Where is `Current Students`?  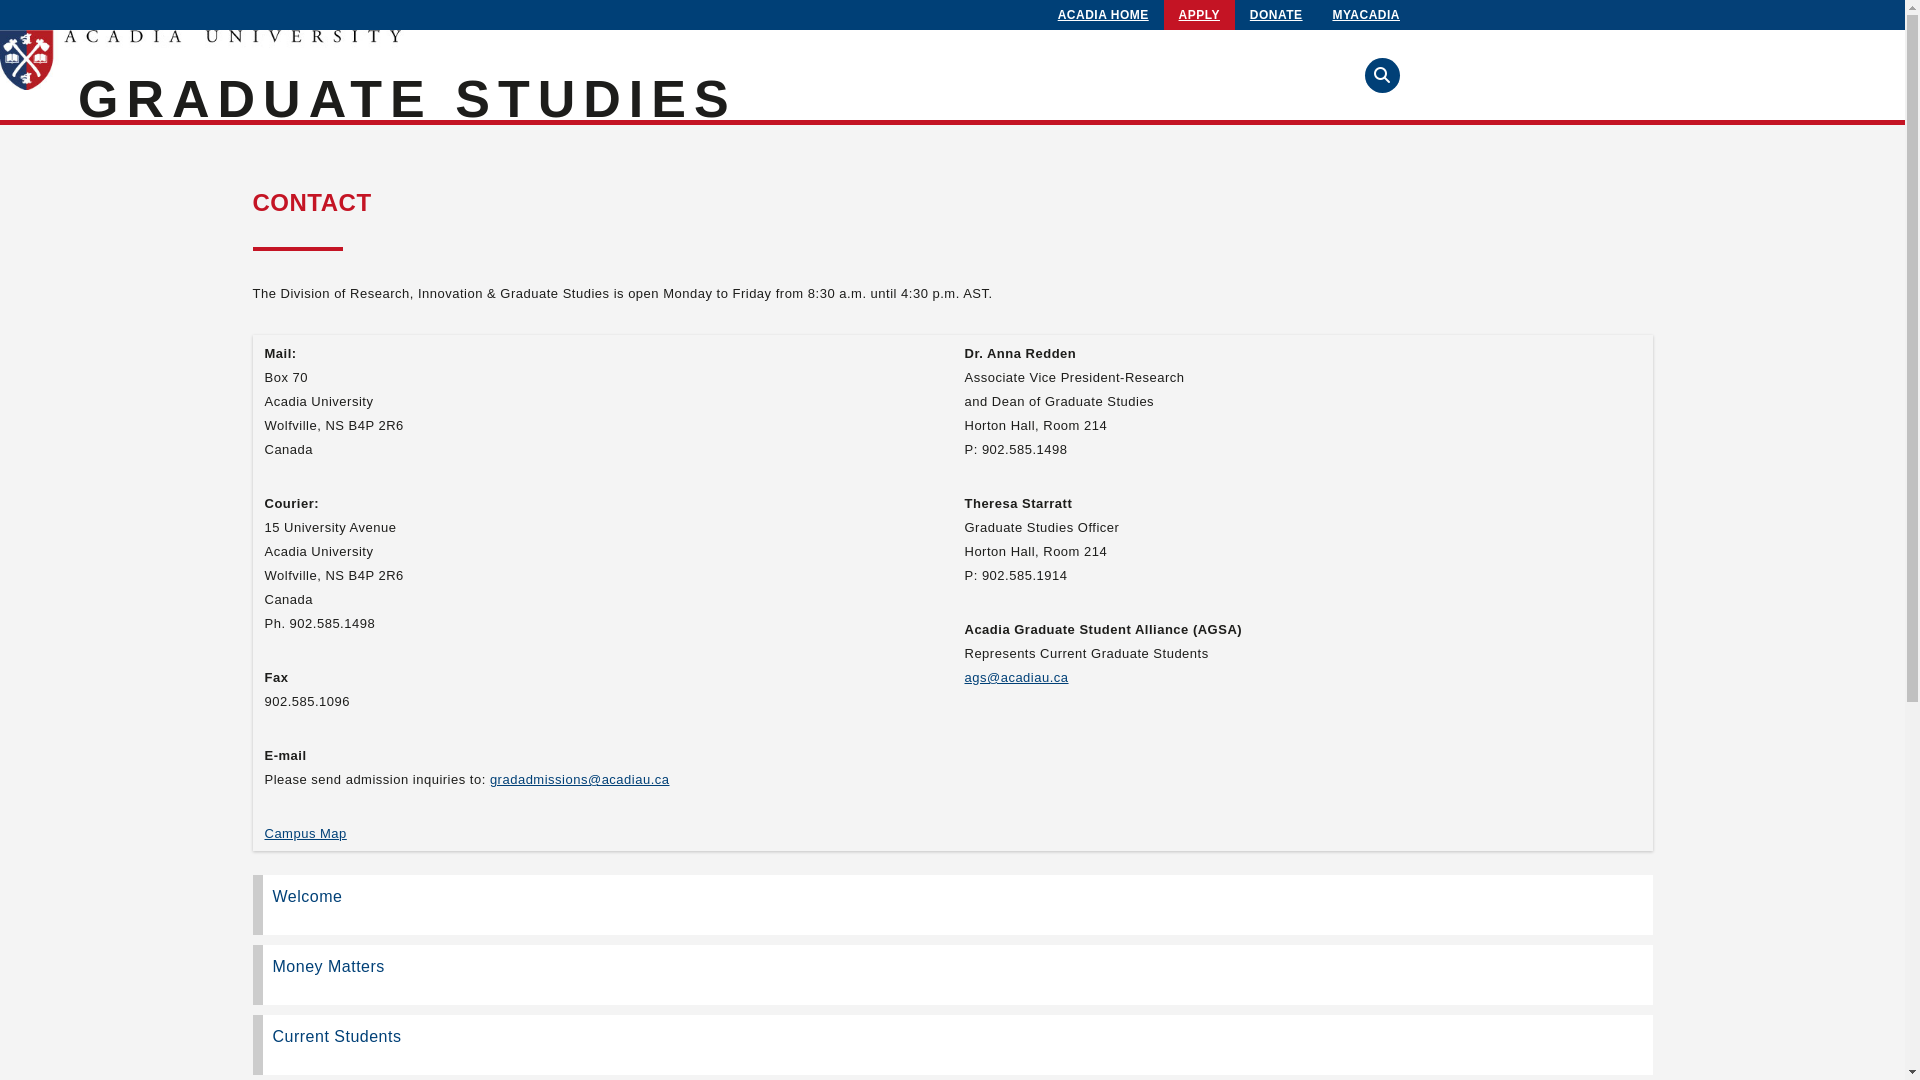
Current Students is located at coordinates (952, 1045).